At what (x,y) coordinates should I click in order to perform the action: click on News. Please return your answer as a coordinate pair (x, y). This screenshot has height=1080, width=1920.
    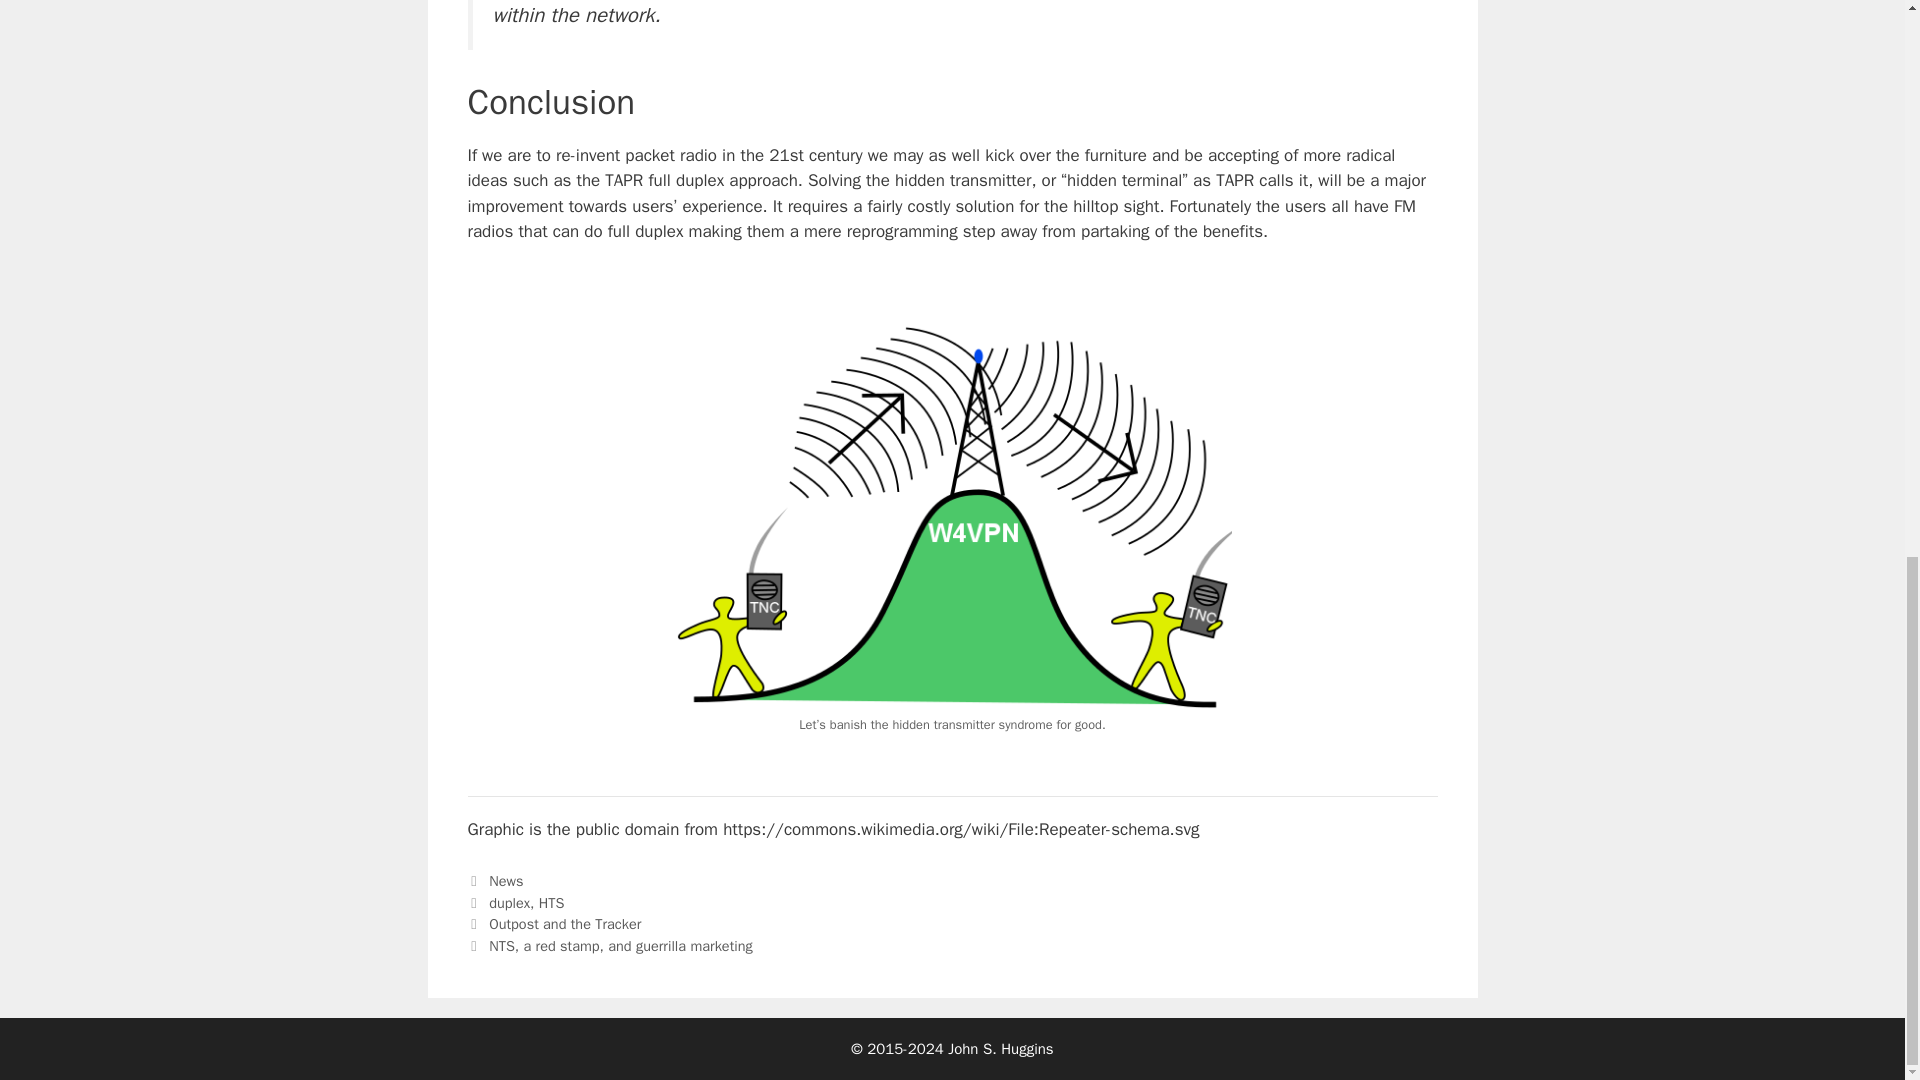
    Looking at the image, I should click on (506, 880).